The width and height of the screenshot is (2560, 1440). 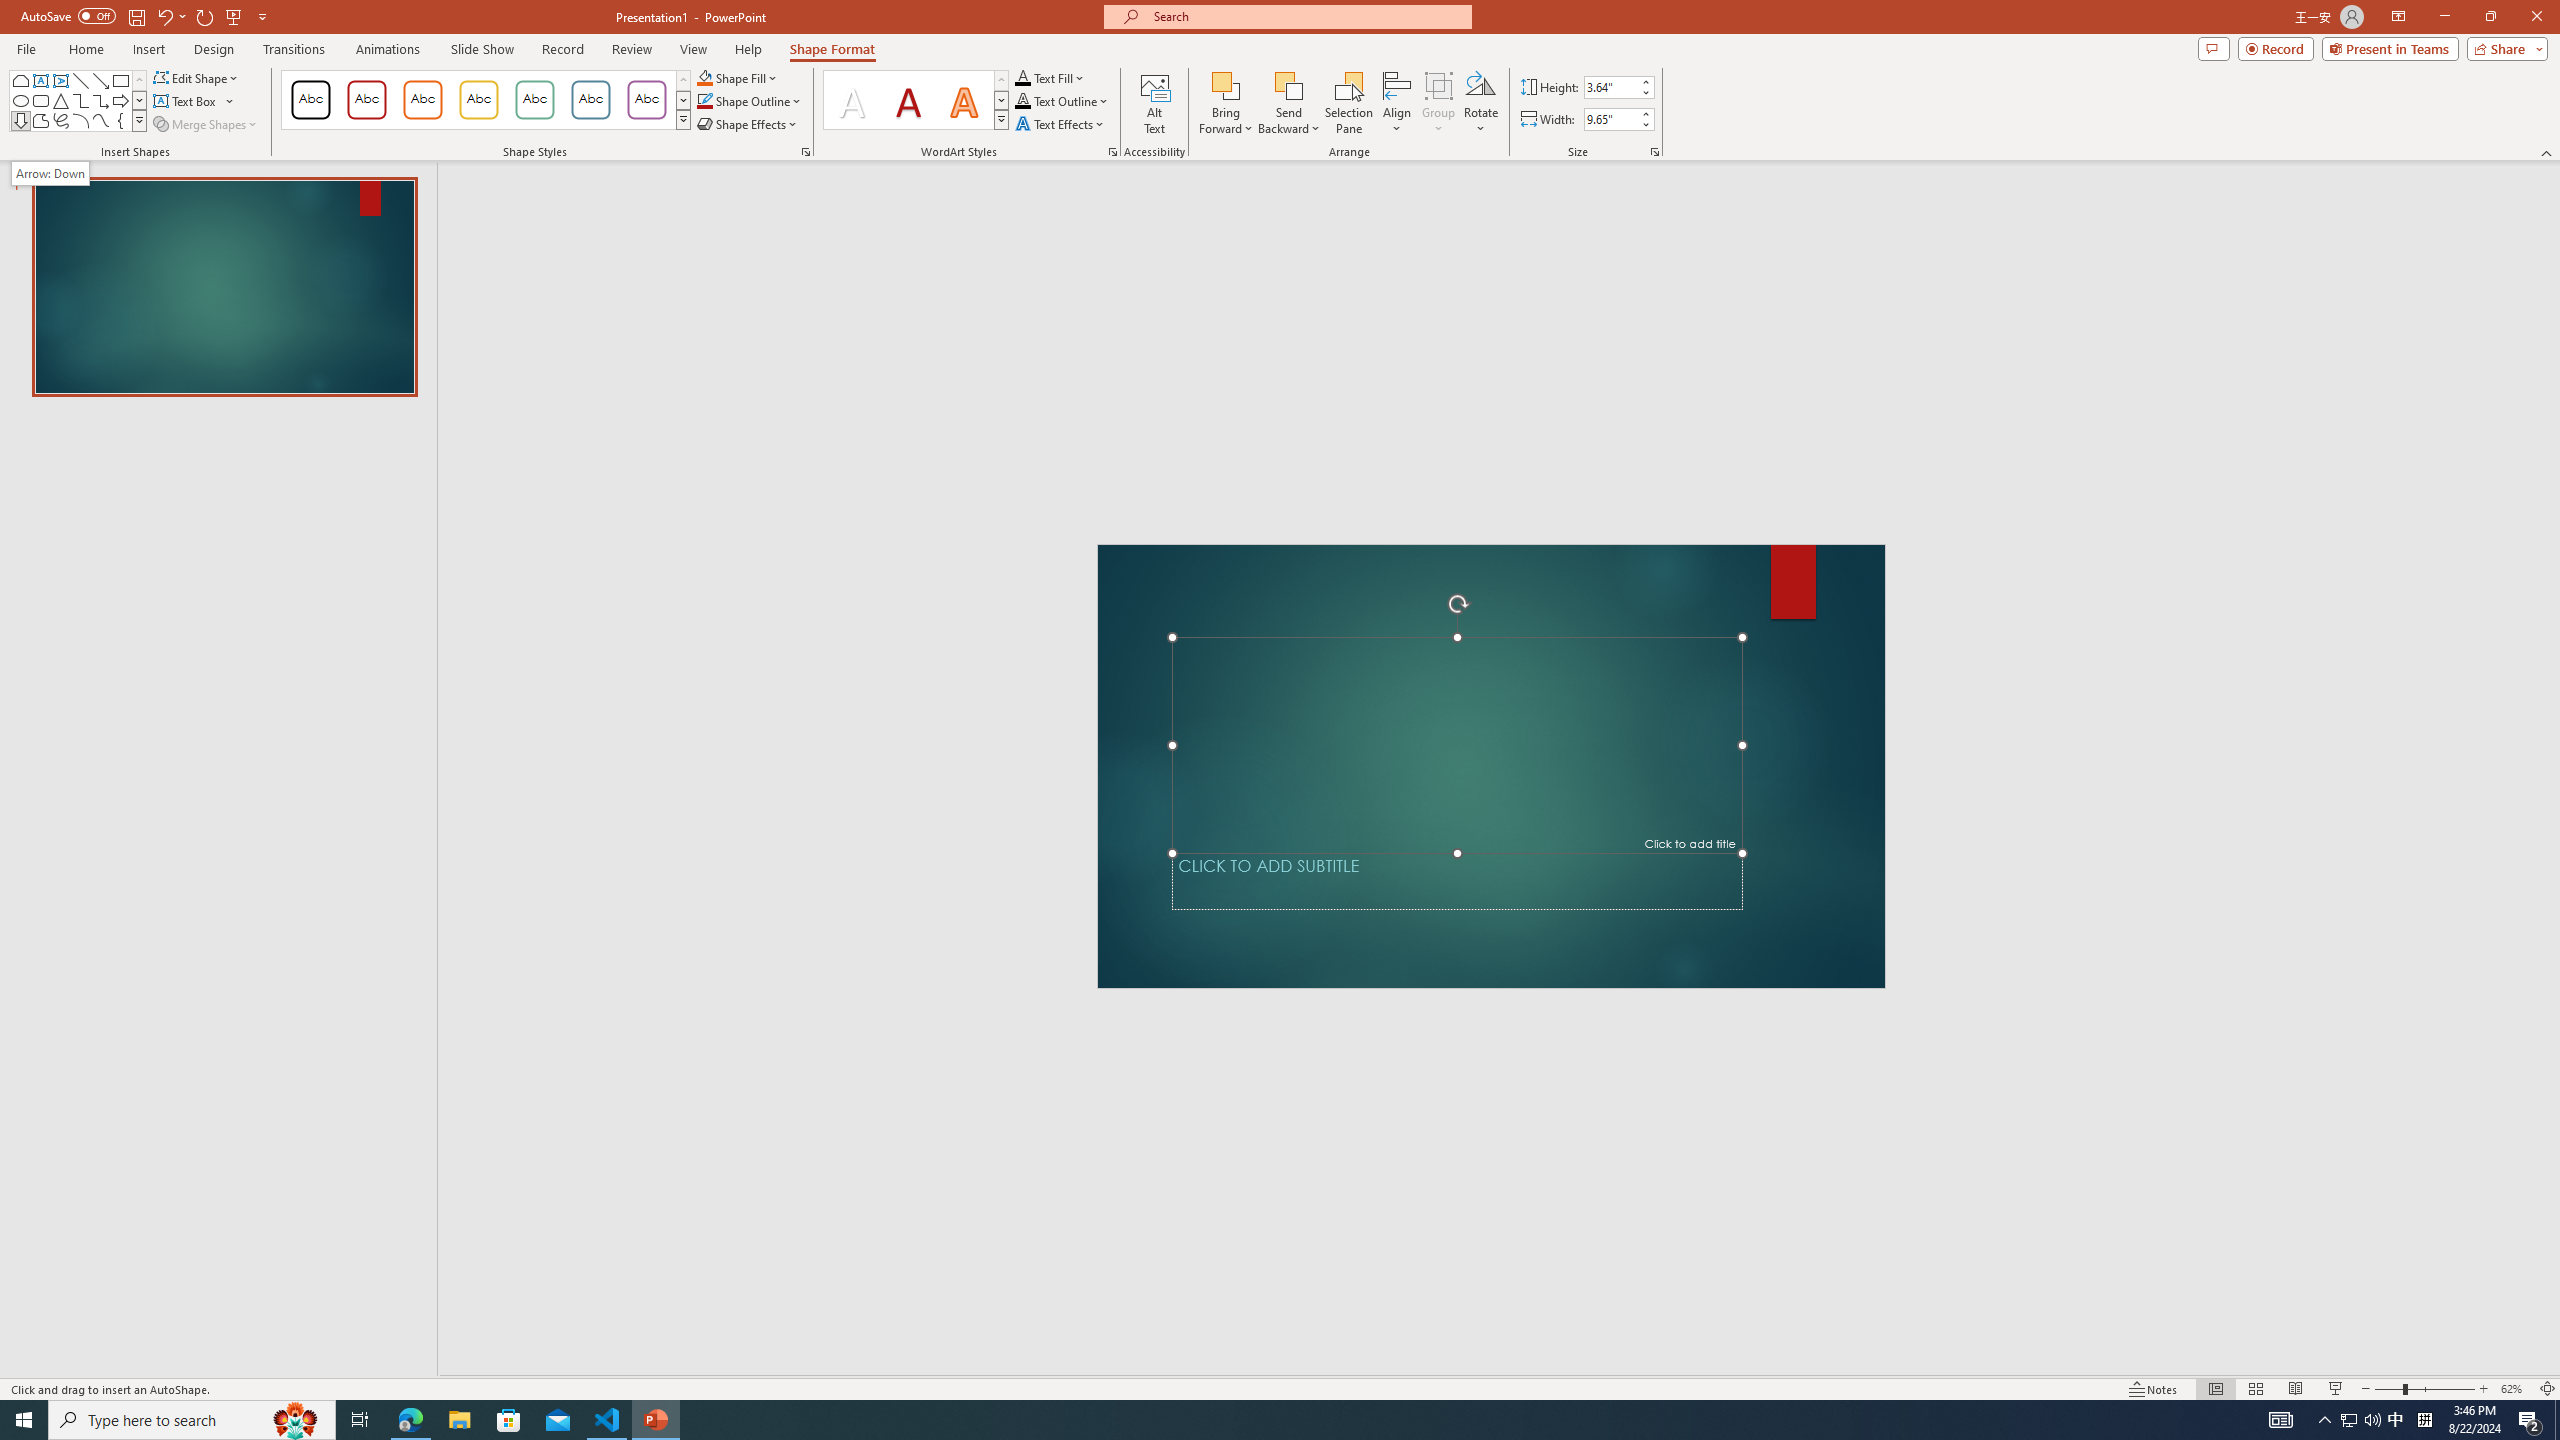 What do you see at coordinates (1154, 103) in the screenshot?
I see `Alt Text` at bounding box center [1154, 103].